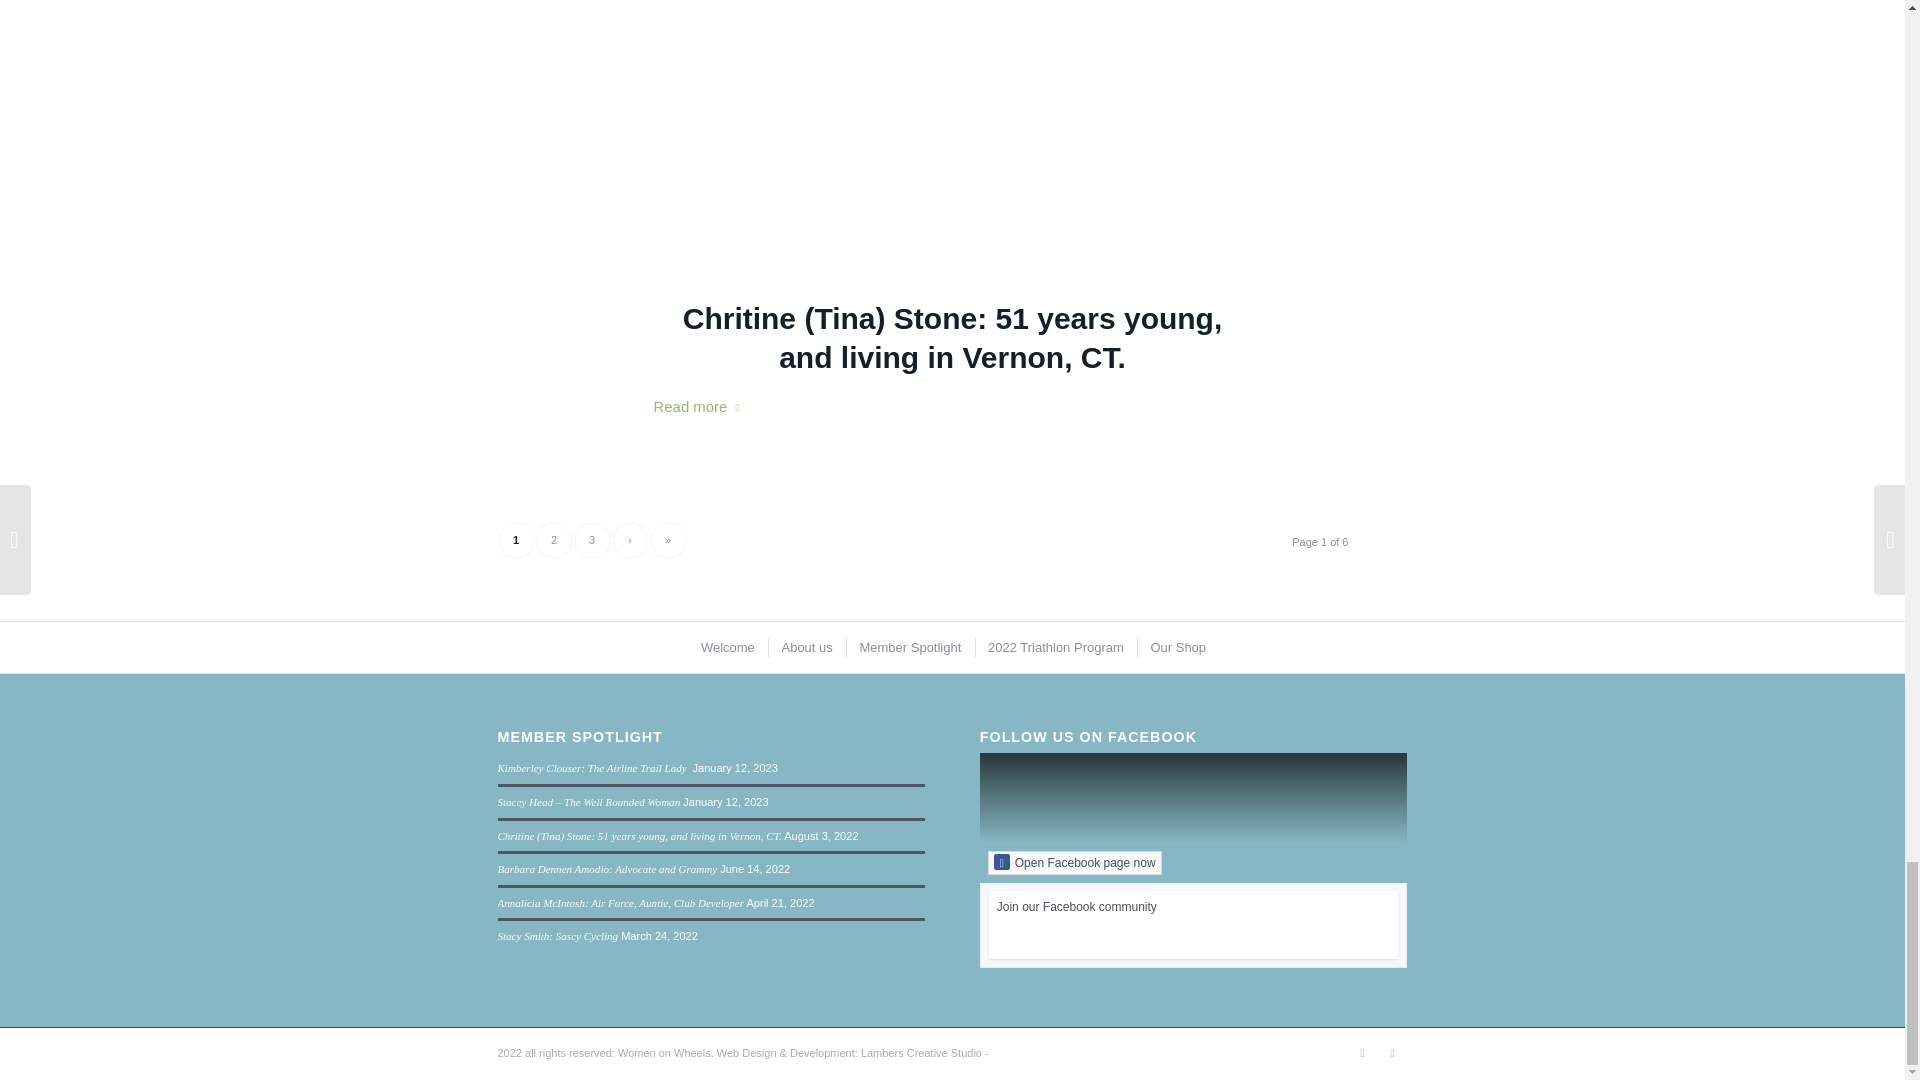 The image size is (1920, 1080). I want to click on Read more, so click(701, 408).